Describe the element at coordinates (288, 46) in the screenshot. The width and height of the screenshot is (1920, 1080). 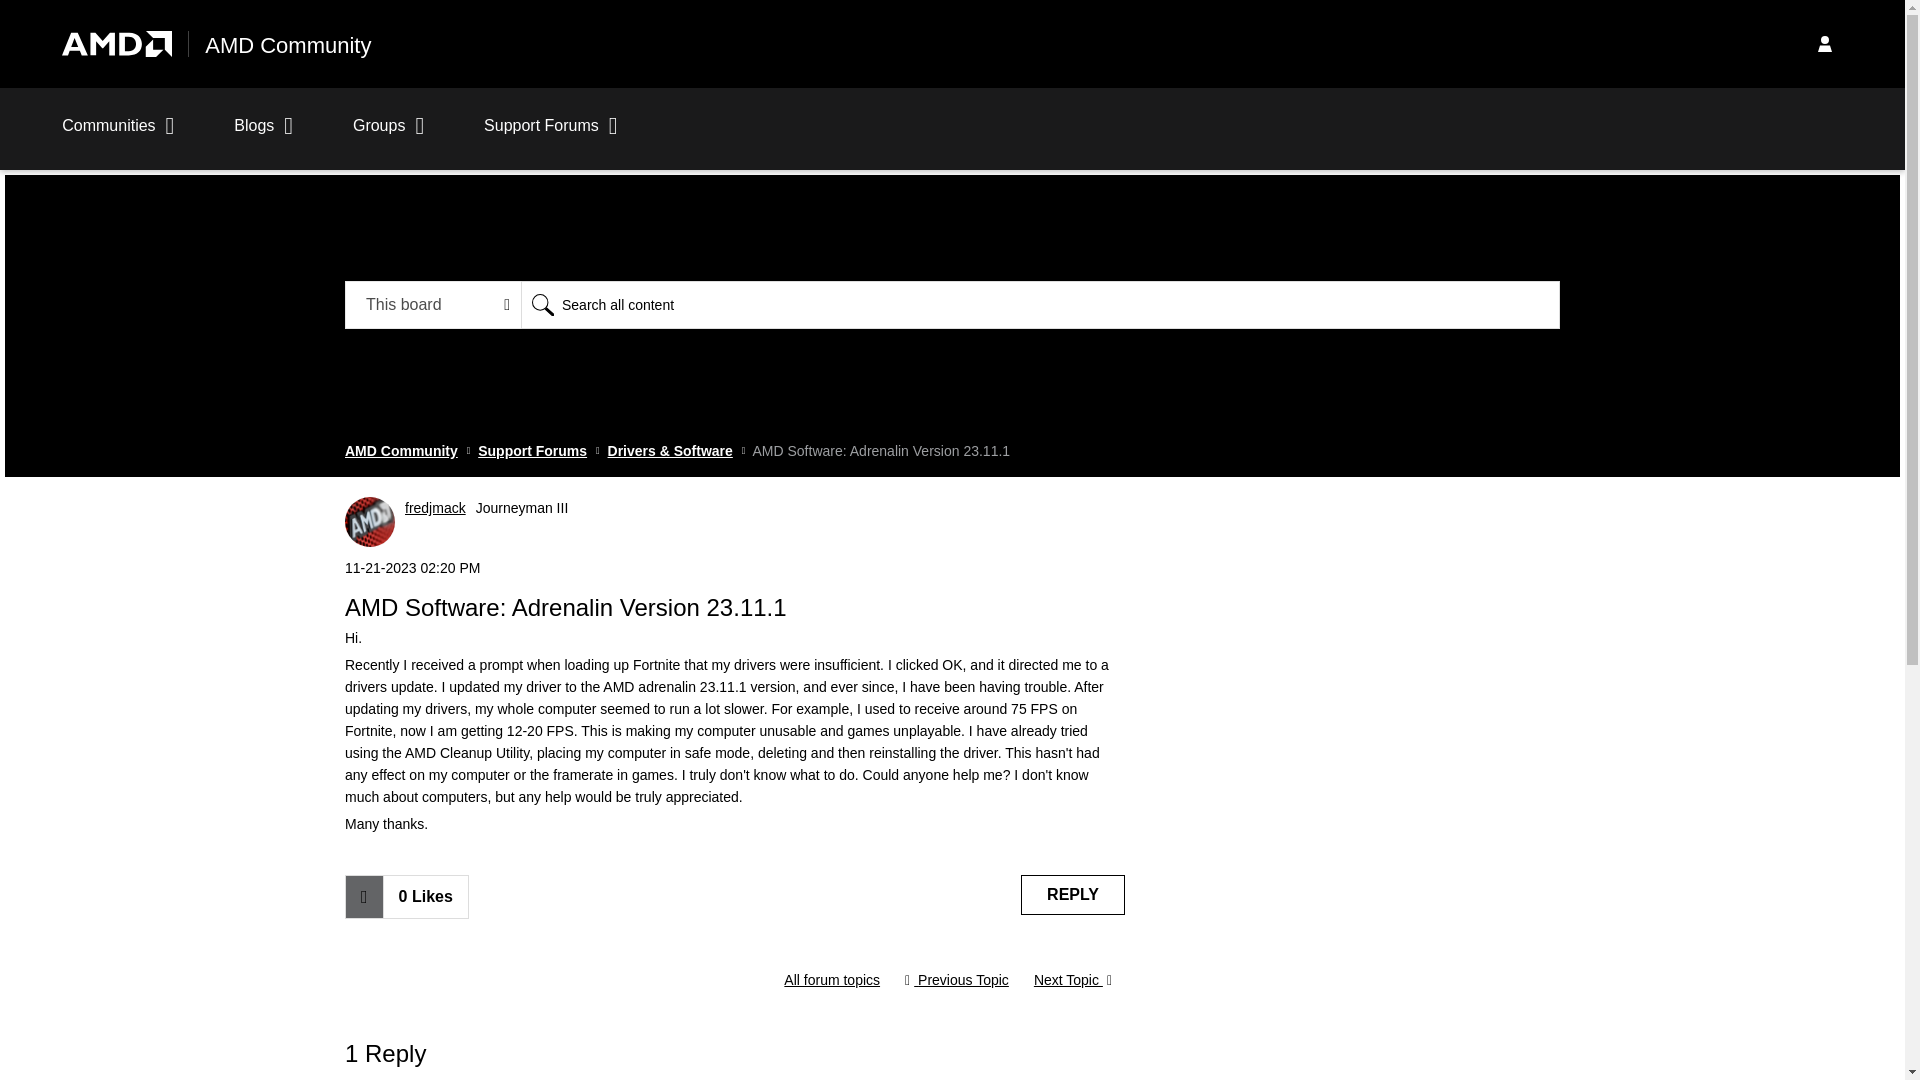
I see `AMD Community` at that location.